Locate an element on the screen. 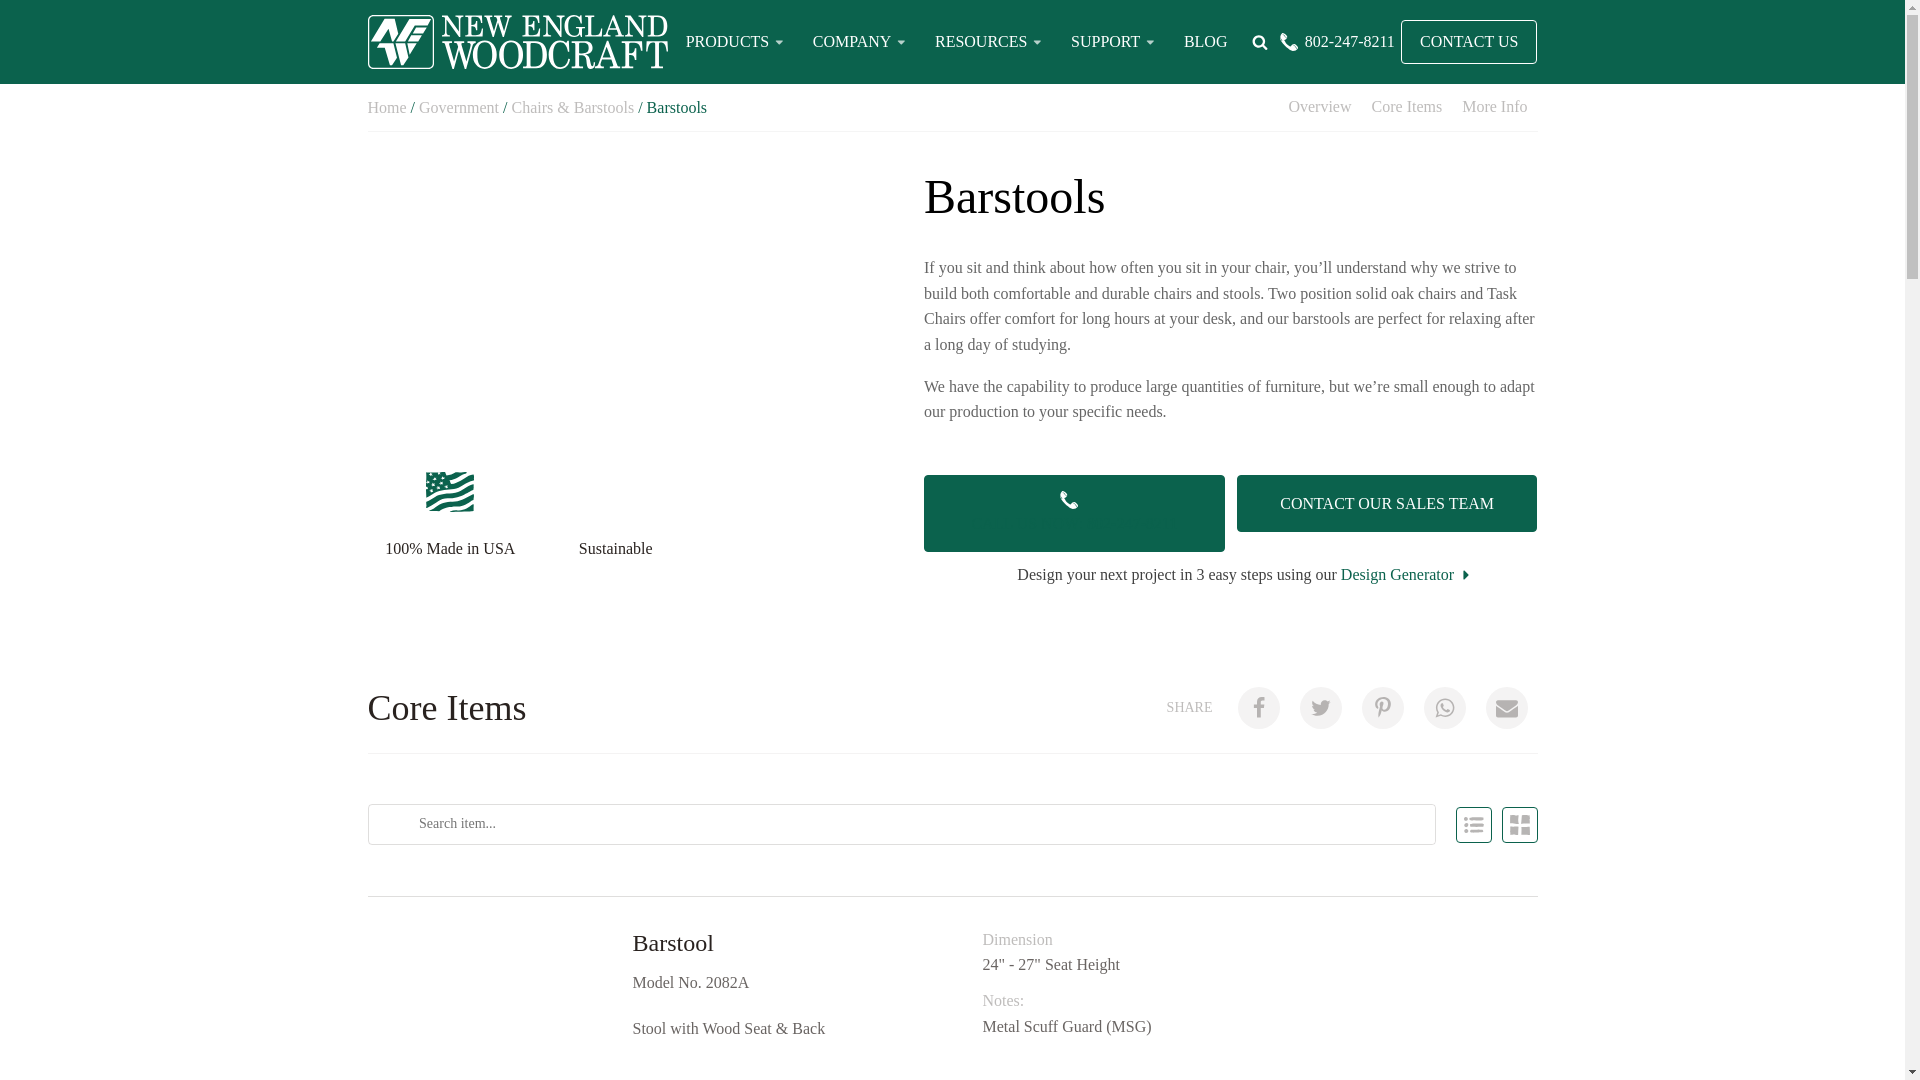 The width and height of the screenshot is (1920, 1080). Home is located at coordinates (388, 106).